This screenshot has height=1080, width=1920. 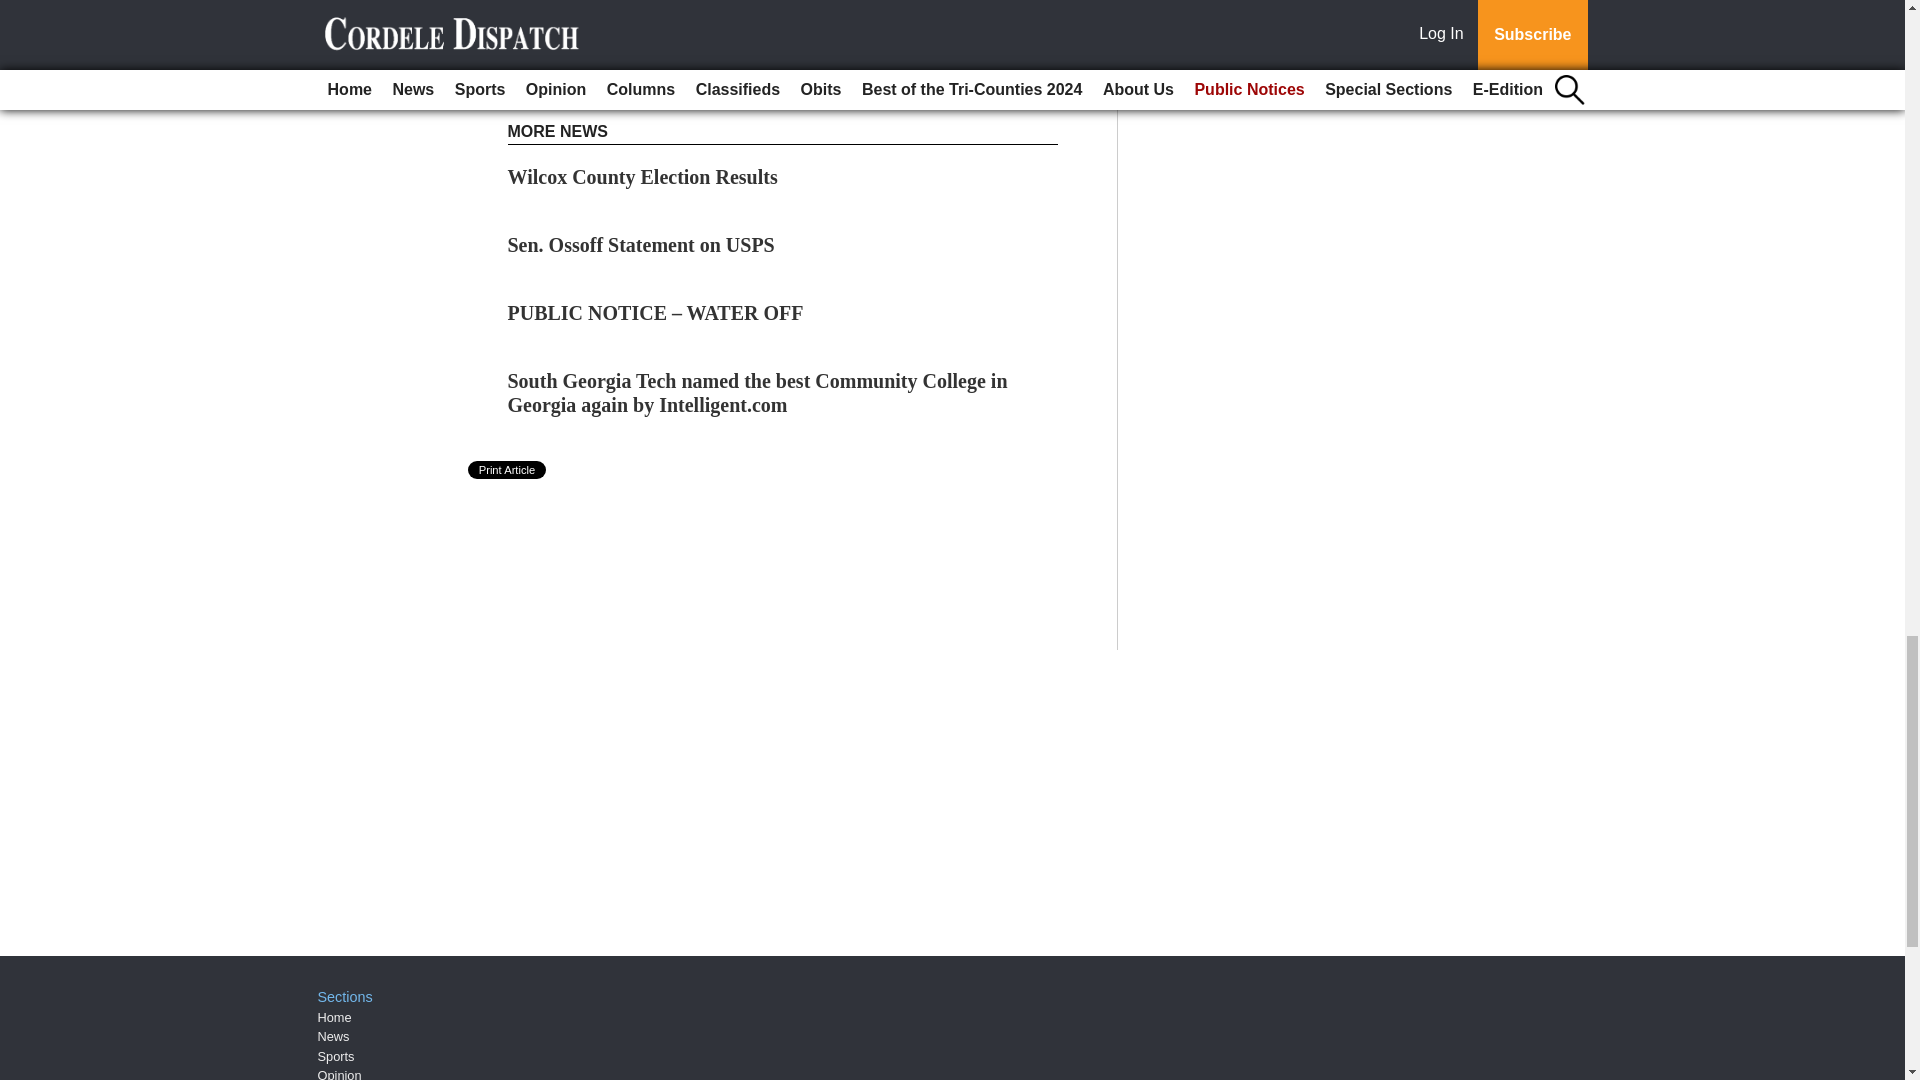 What do you see at coordinates (642, 244) in the screenshot?
I see `Sen. Ossoff Statement on USPS` at bounding box center [642, 244].